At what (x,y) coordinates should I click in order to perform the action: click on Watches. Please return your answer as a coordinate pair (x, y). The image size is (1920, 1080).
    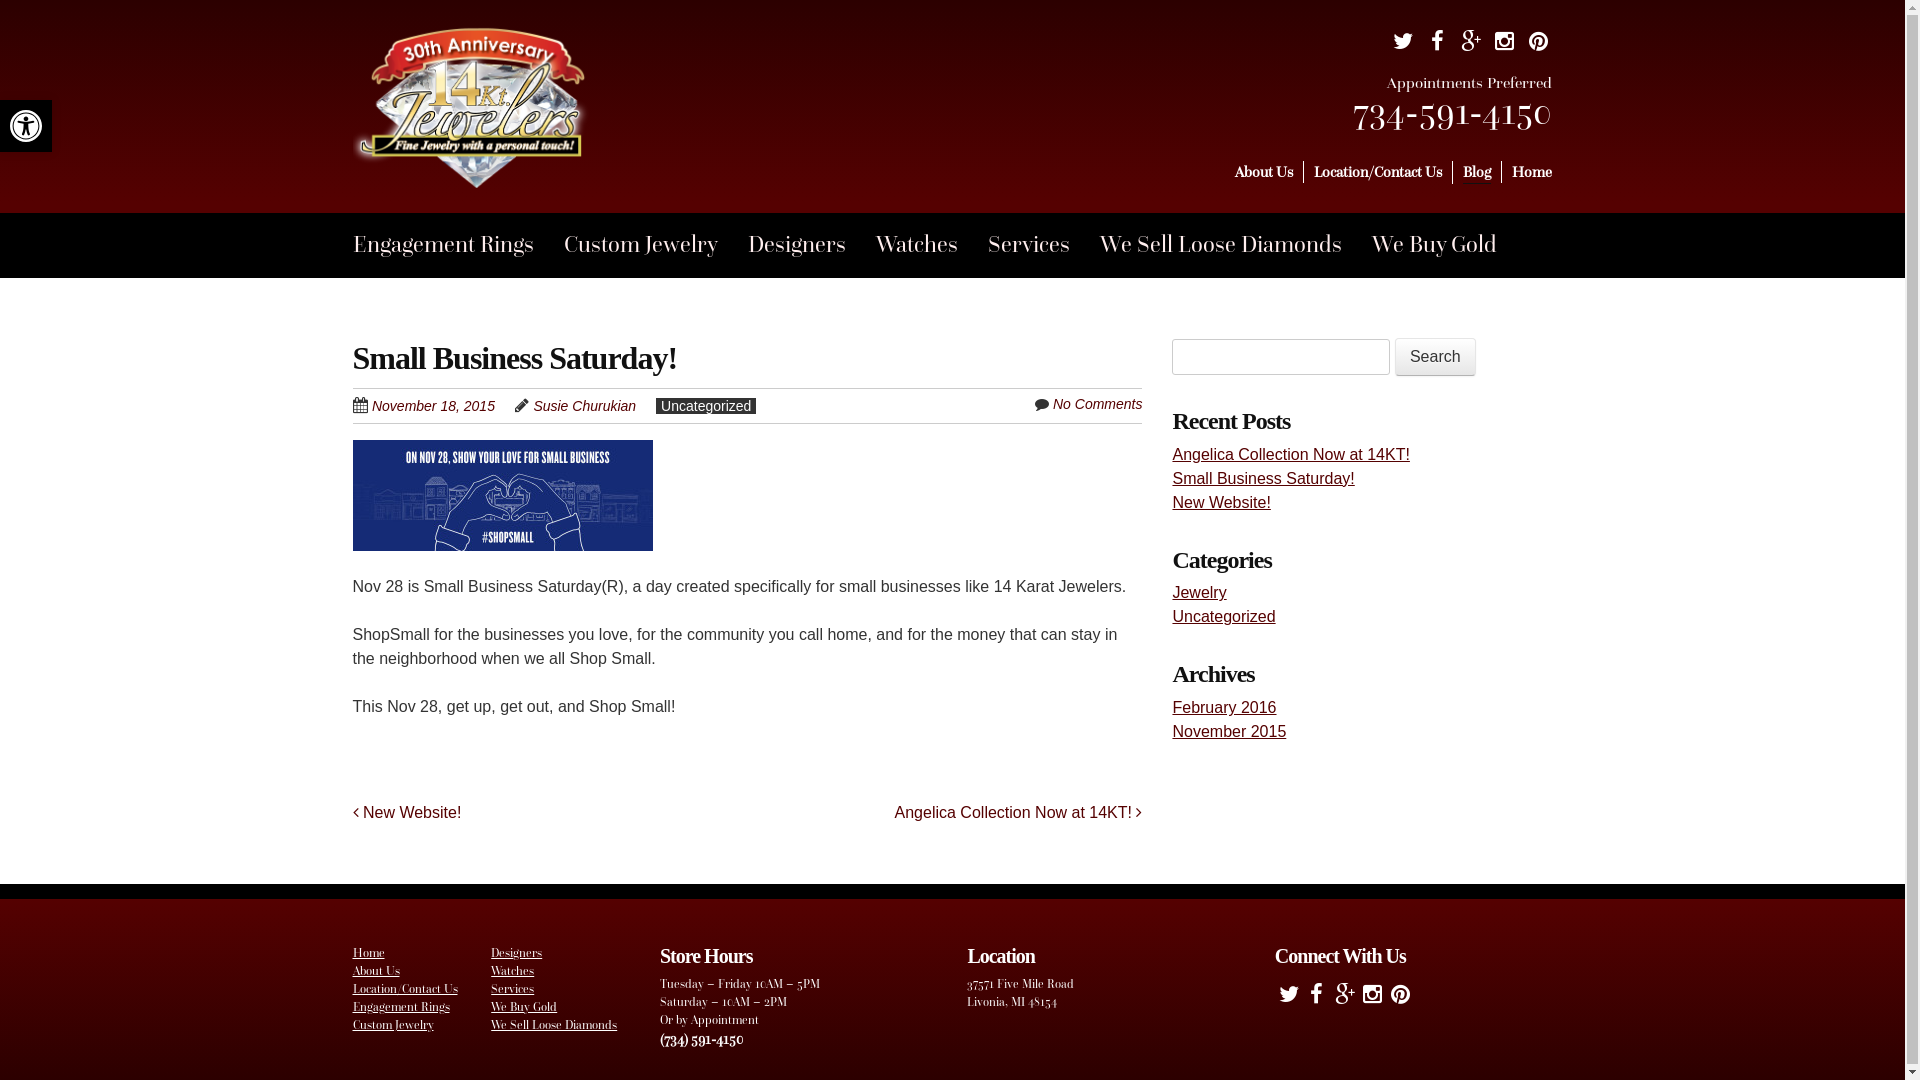
    Looking at the image, I should click on (932, 246).